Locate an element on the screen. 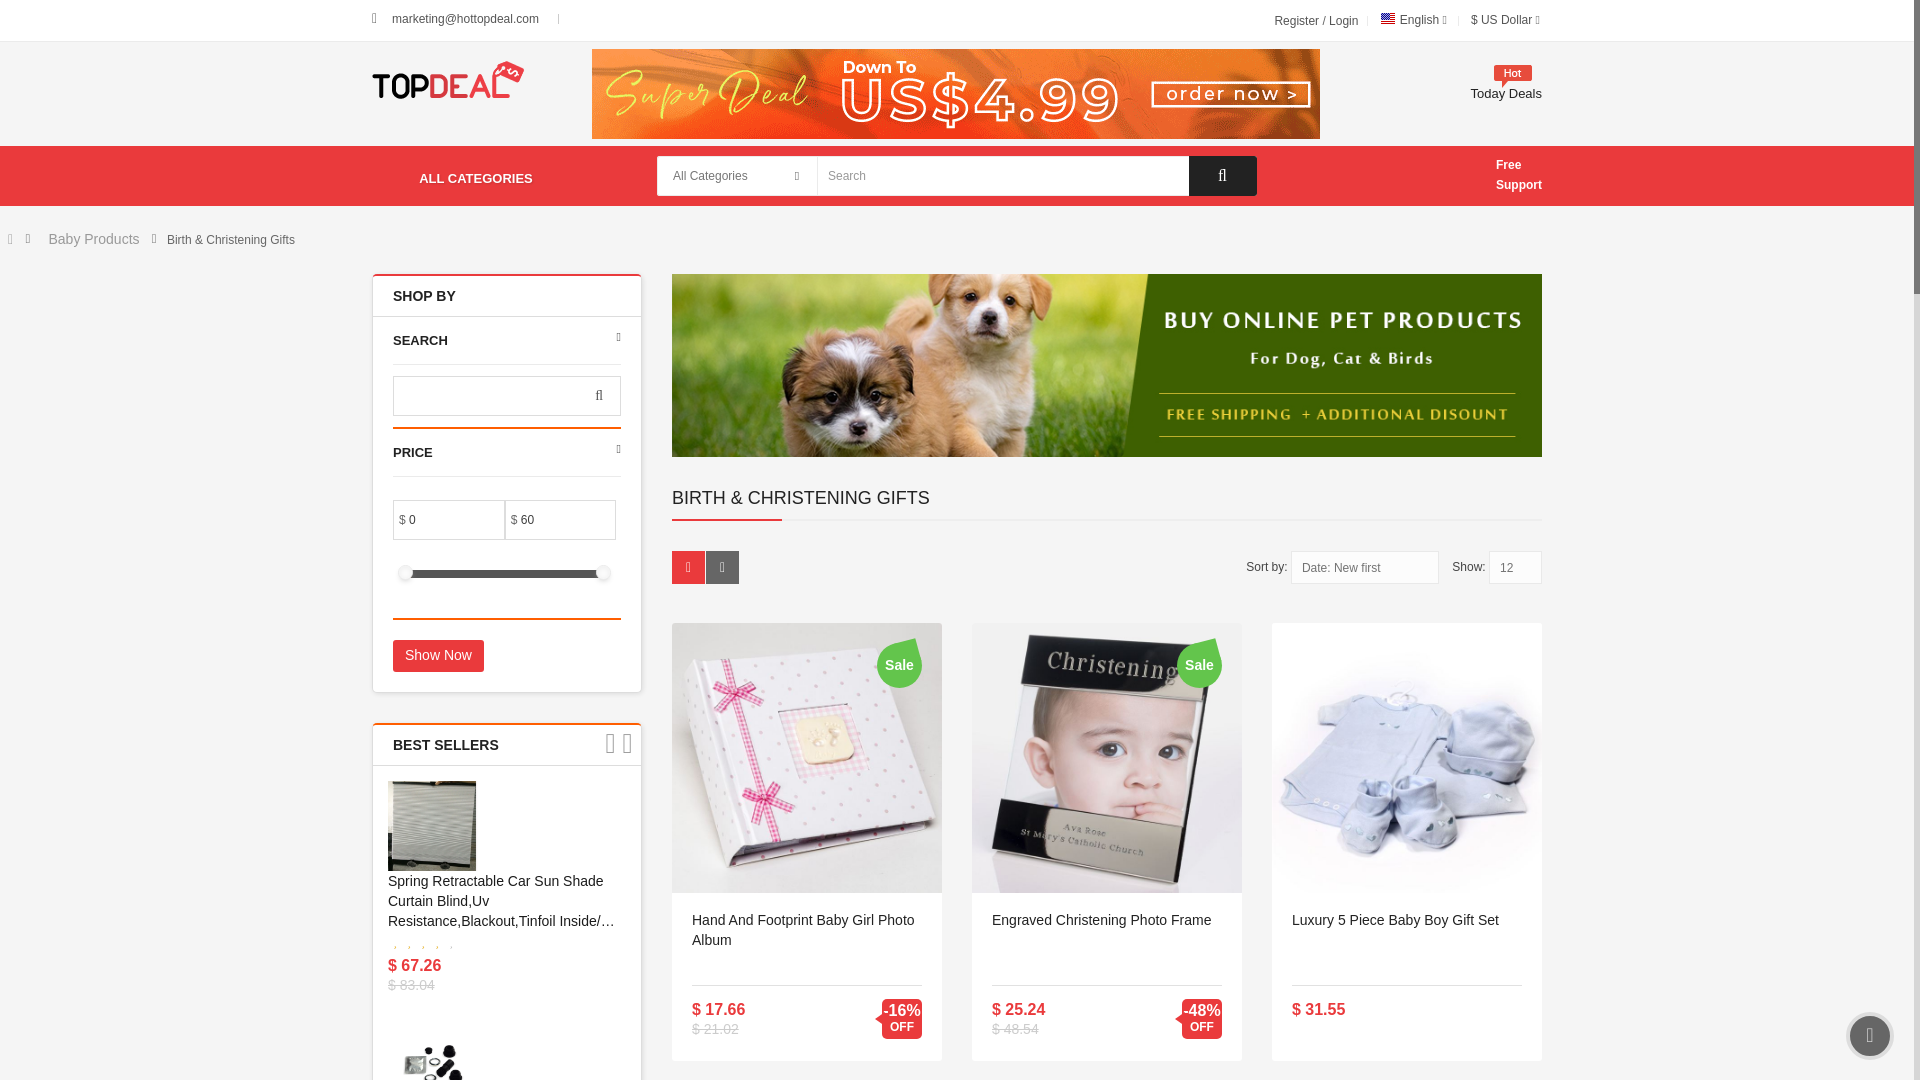 Image resolution: width=1920 pixels, height=1080 pixels. 0 is located at coordinates (433, 520).